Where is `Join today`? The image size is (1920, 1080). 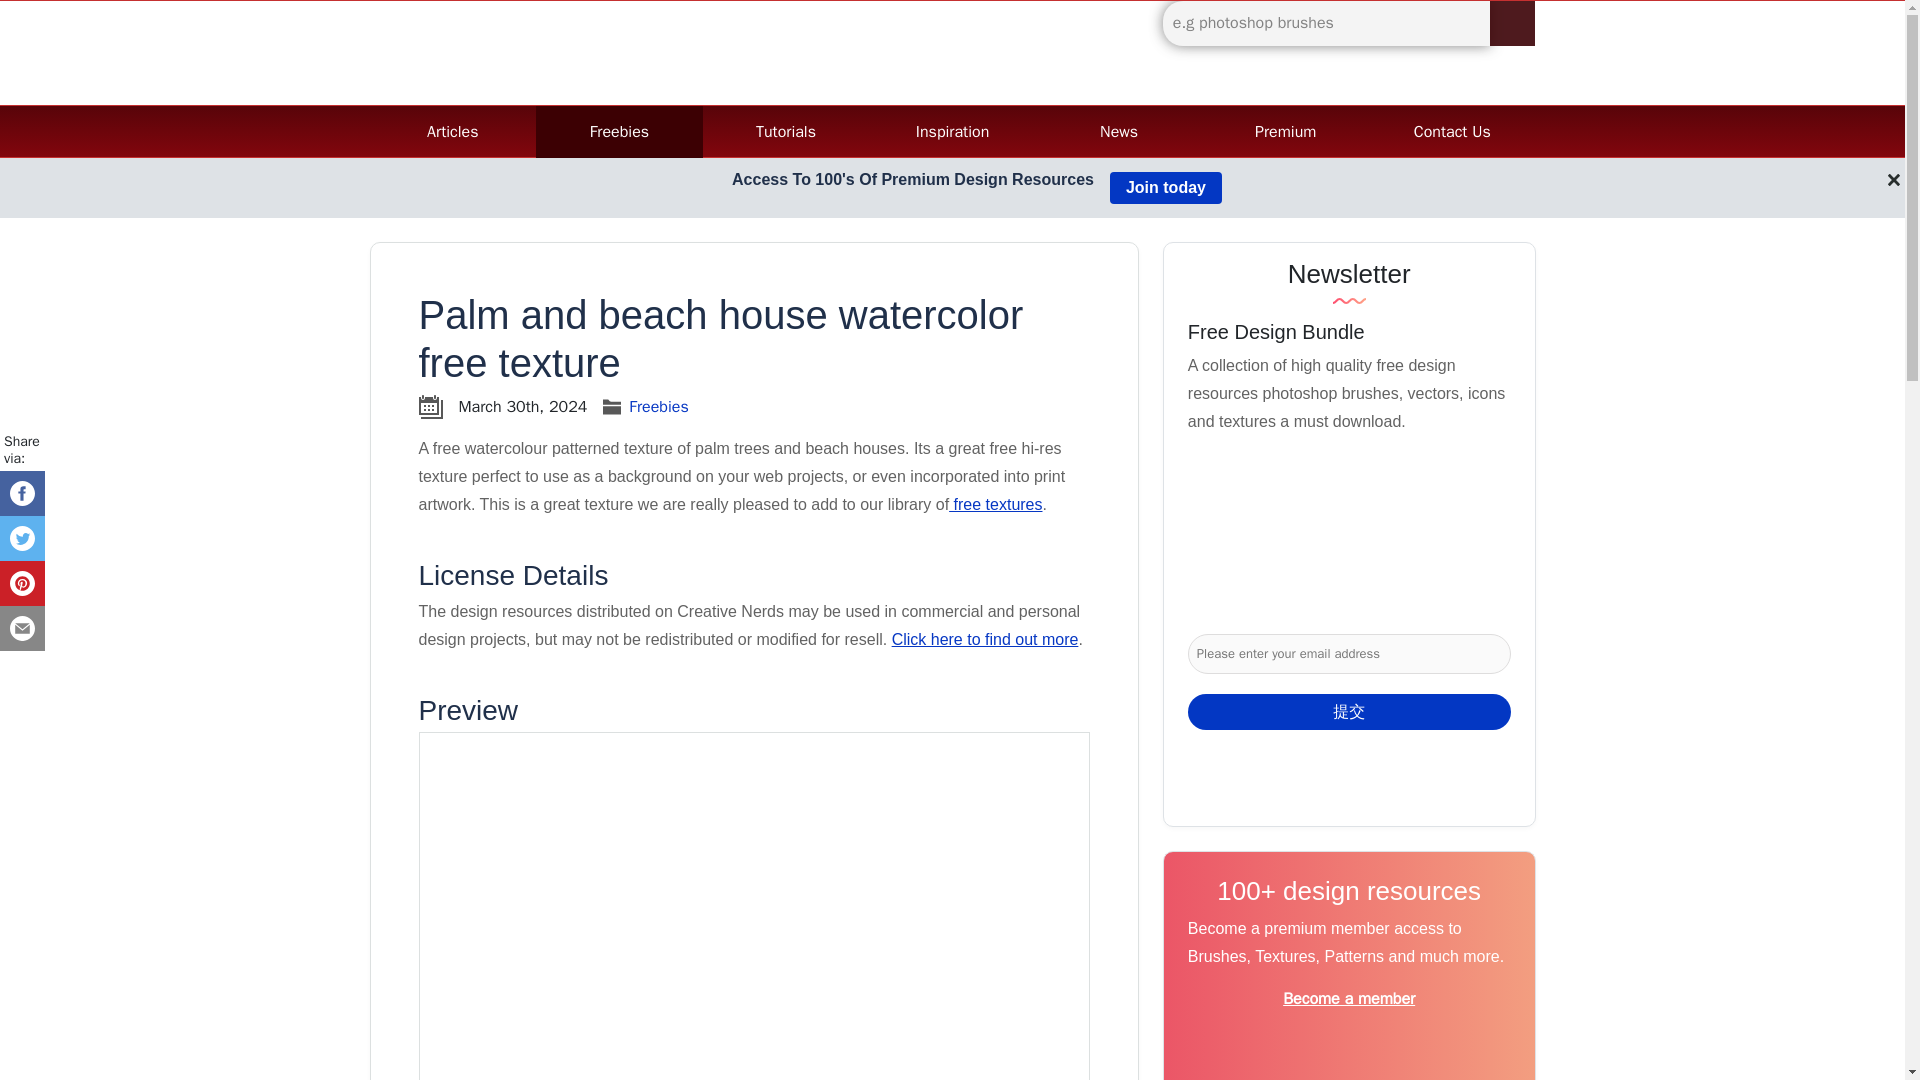
Join today is located at coordinates (1165, 188).